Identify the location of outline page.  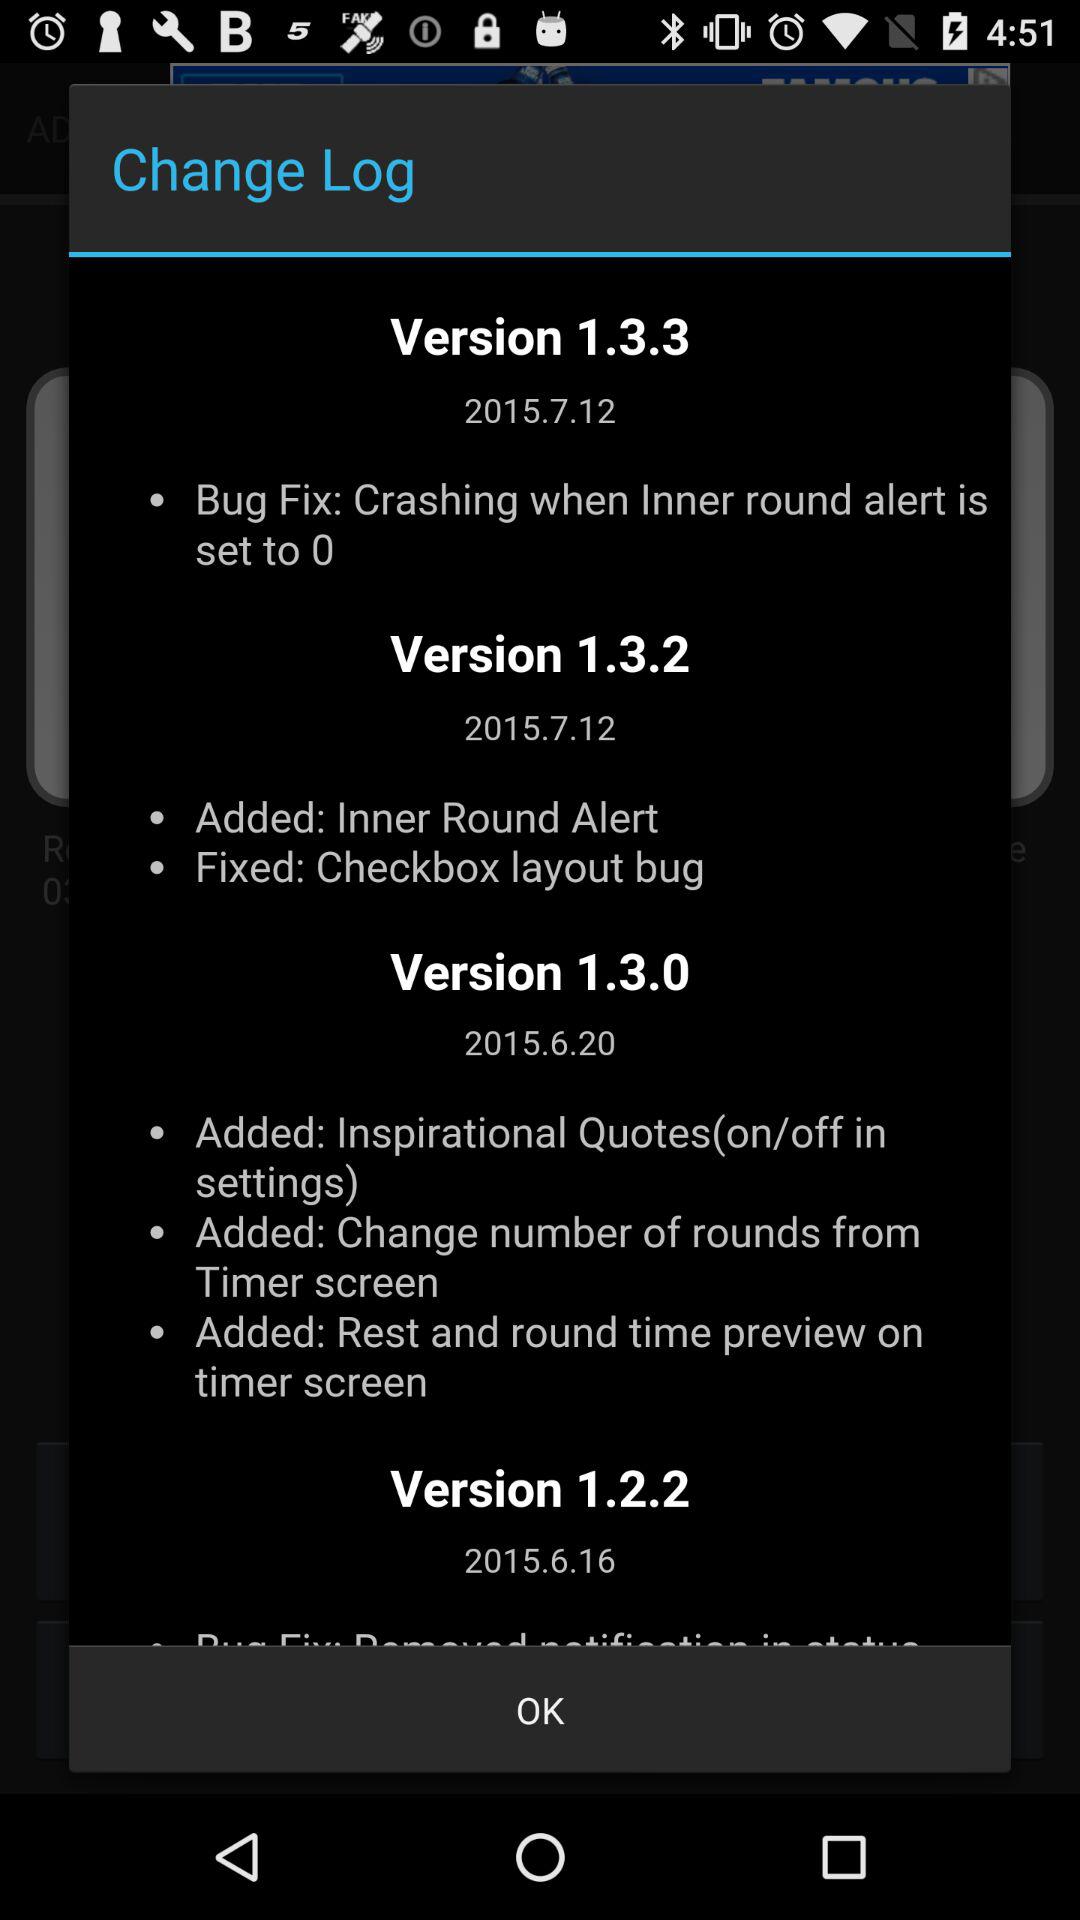
(540, 951).